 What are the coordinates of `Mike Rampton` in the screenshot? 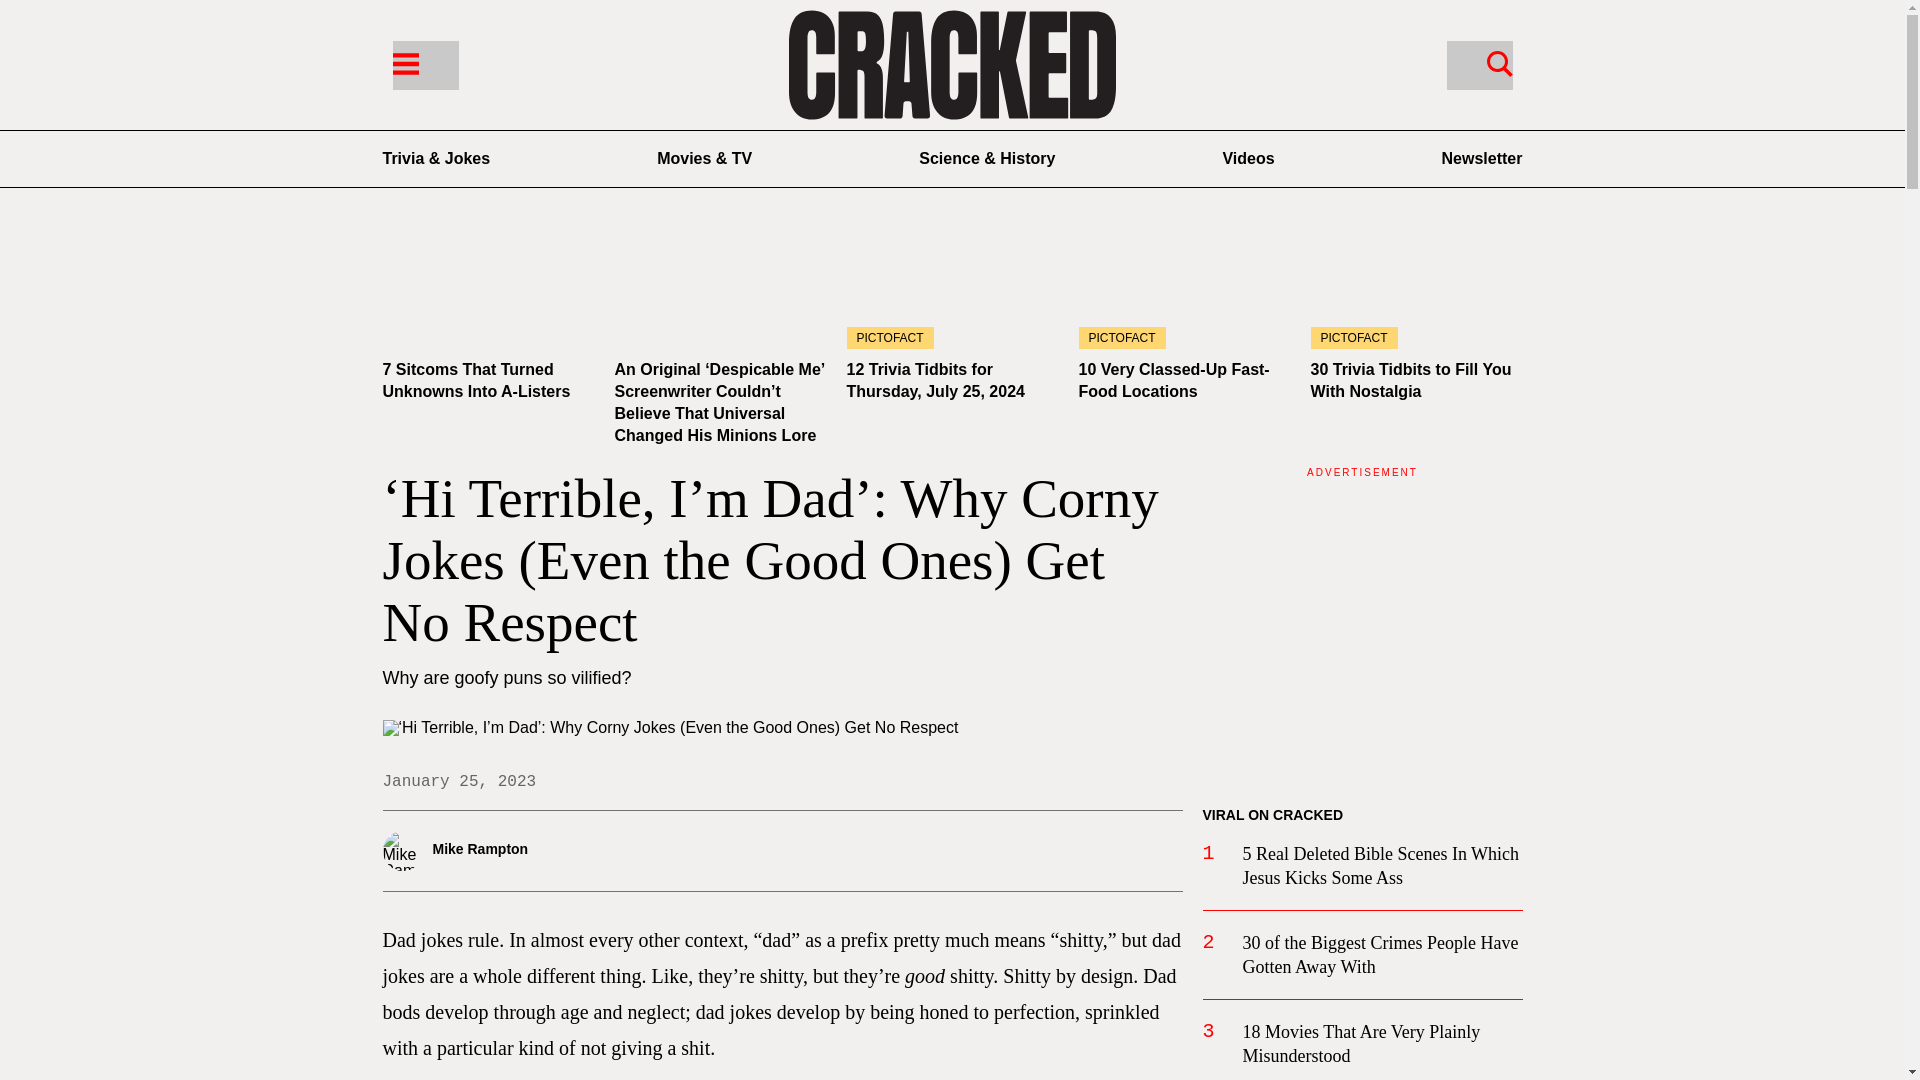 It's located at (512, 850).